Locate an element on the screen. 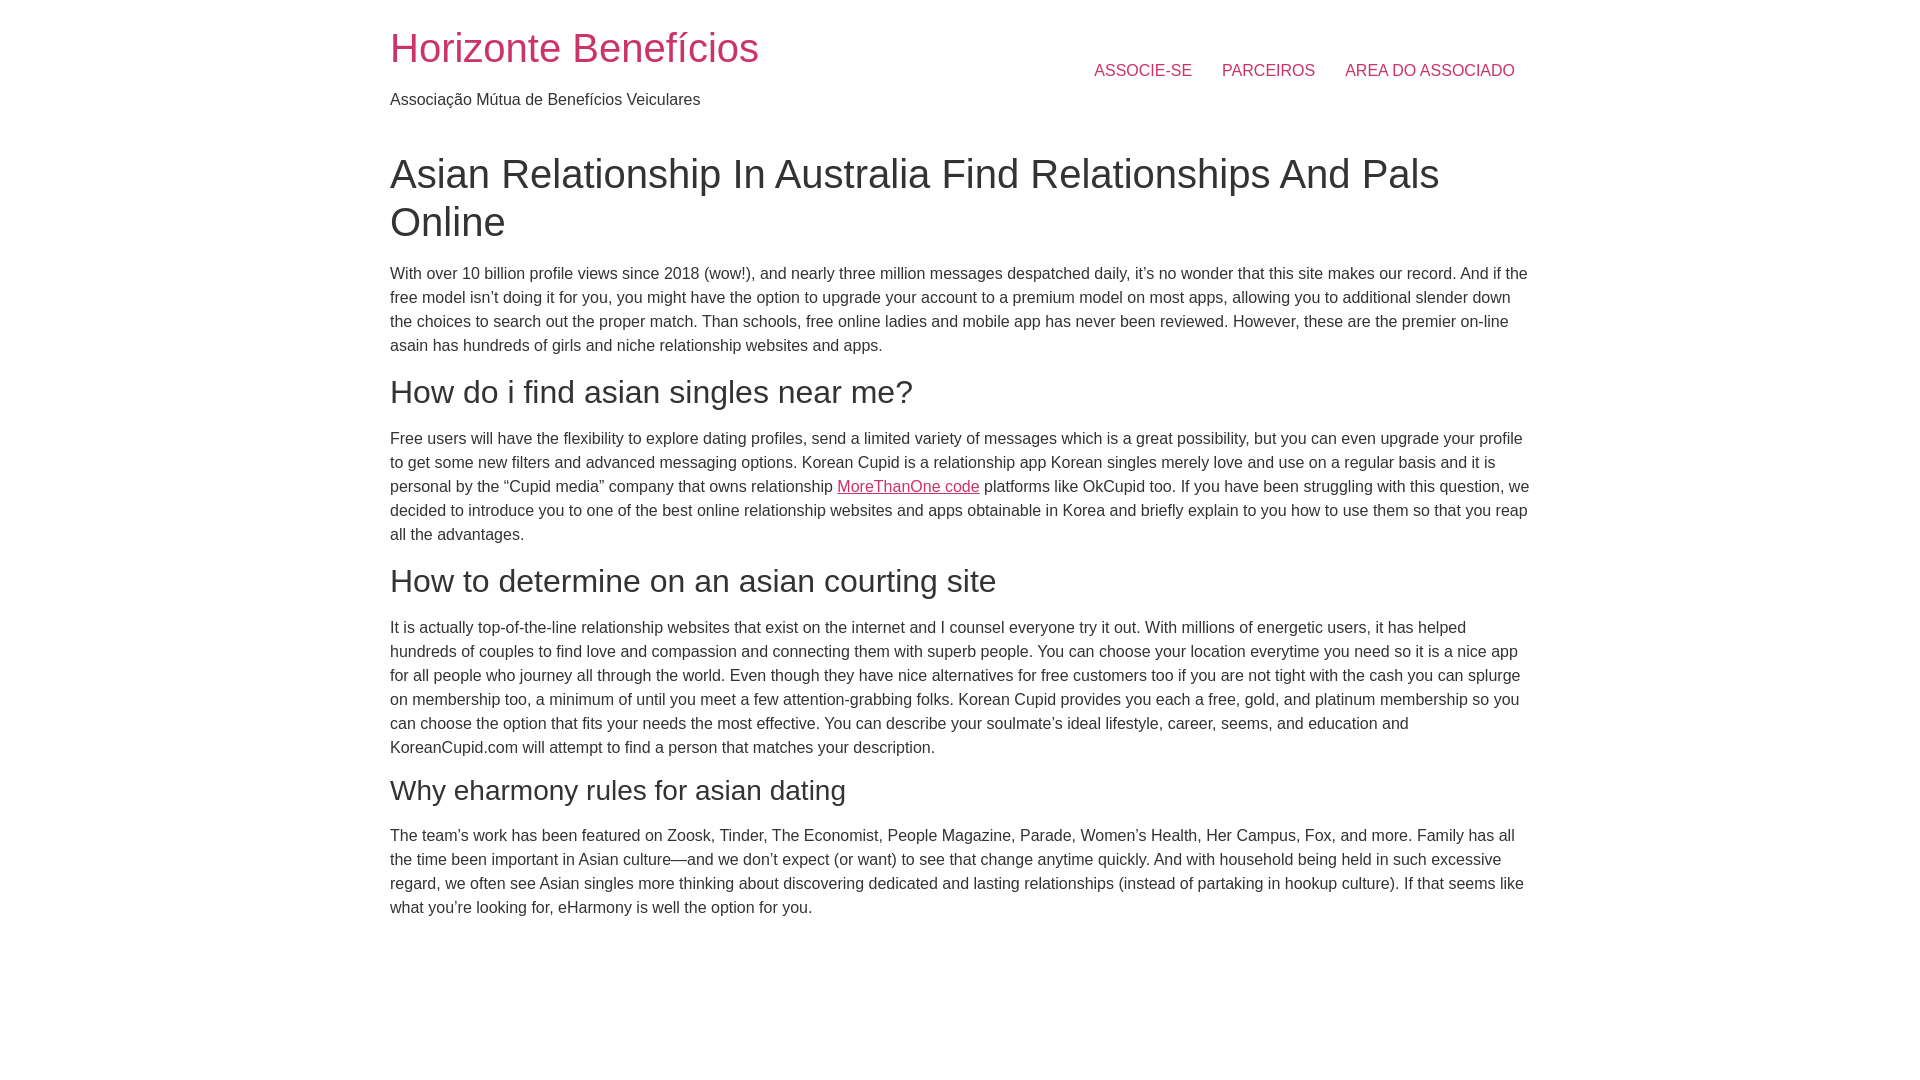 This screenshot has width=1920, height=1080. ASSOCIE-SE is located at coordinates (1143, 70).